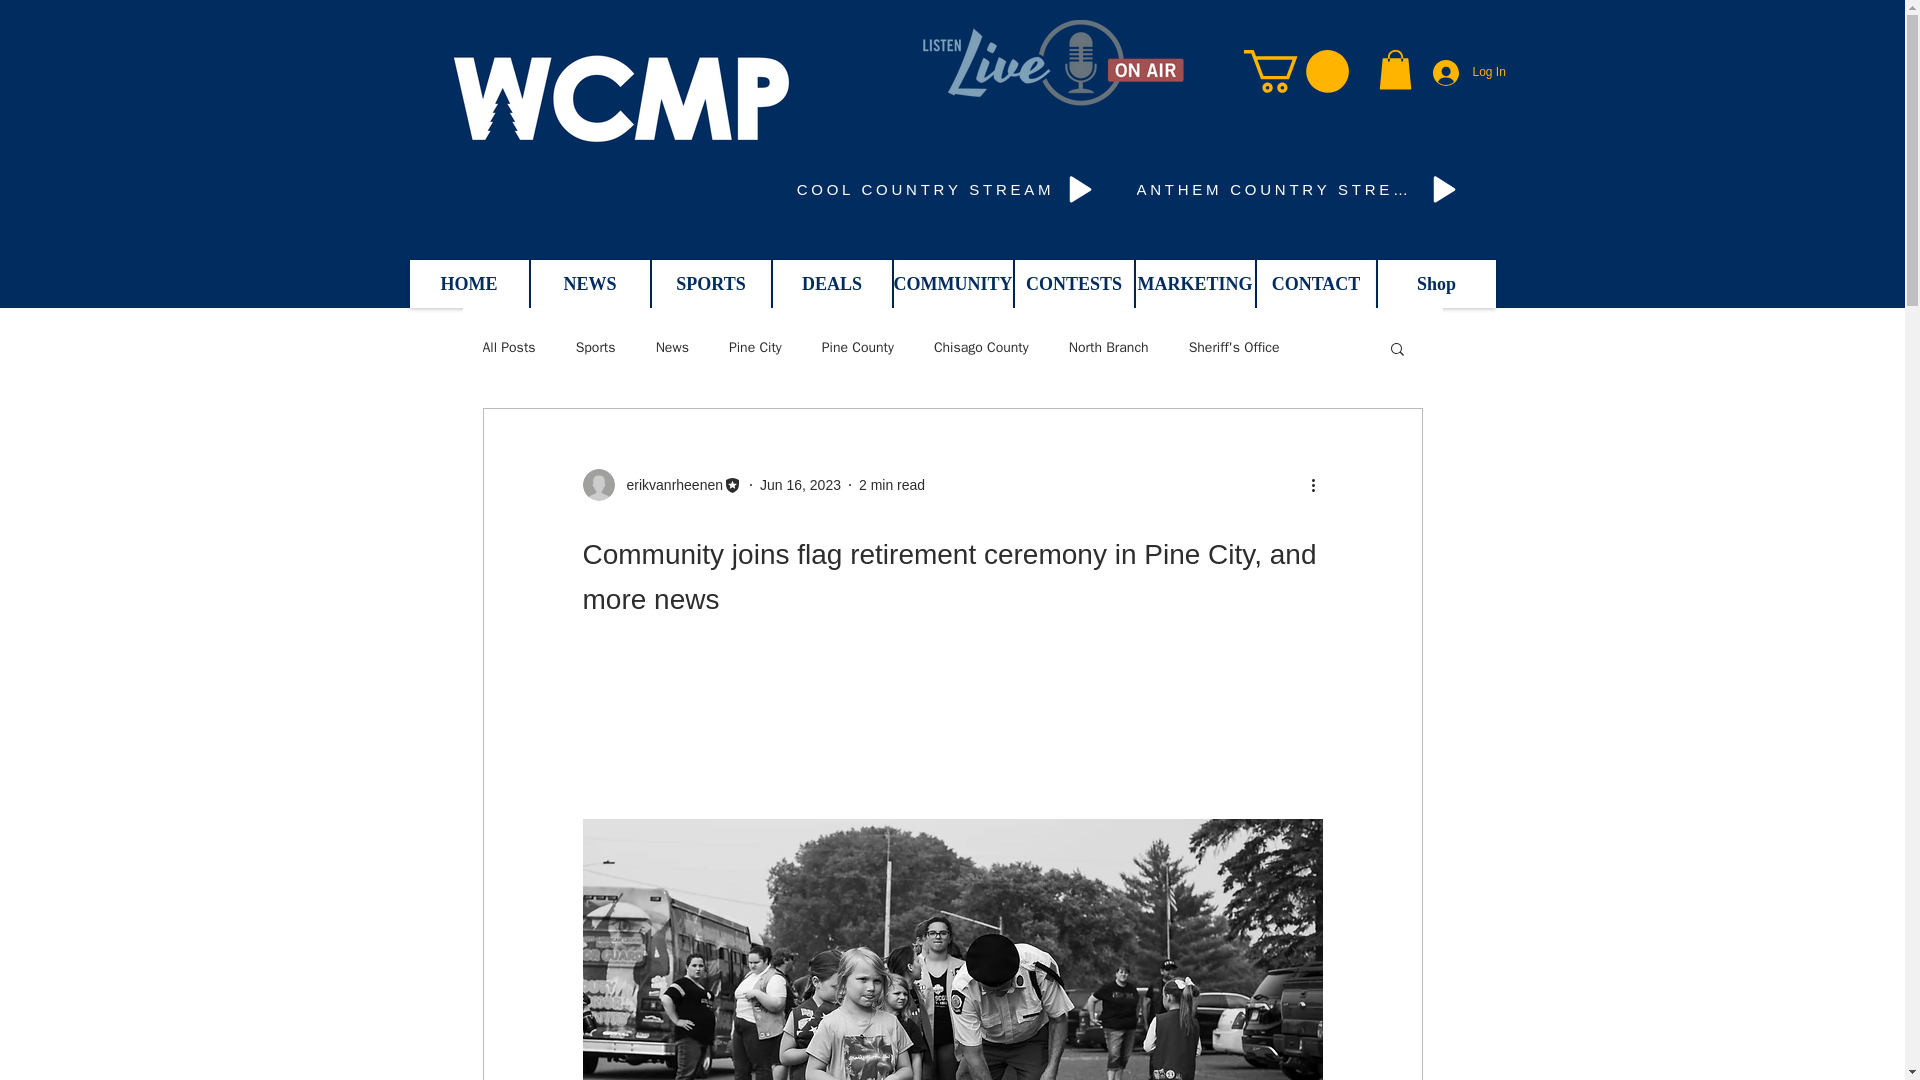 Image resolution: width=1920 pixels, height=1080 pixels. I want to click on erikvanrheenen, so click(668, 484).